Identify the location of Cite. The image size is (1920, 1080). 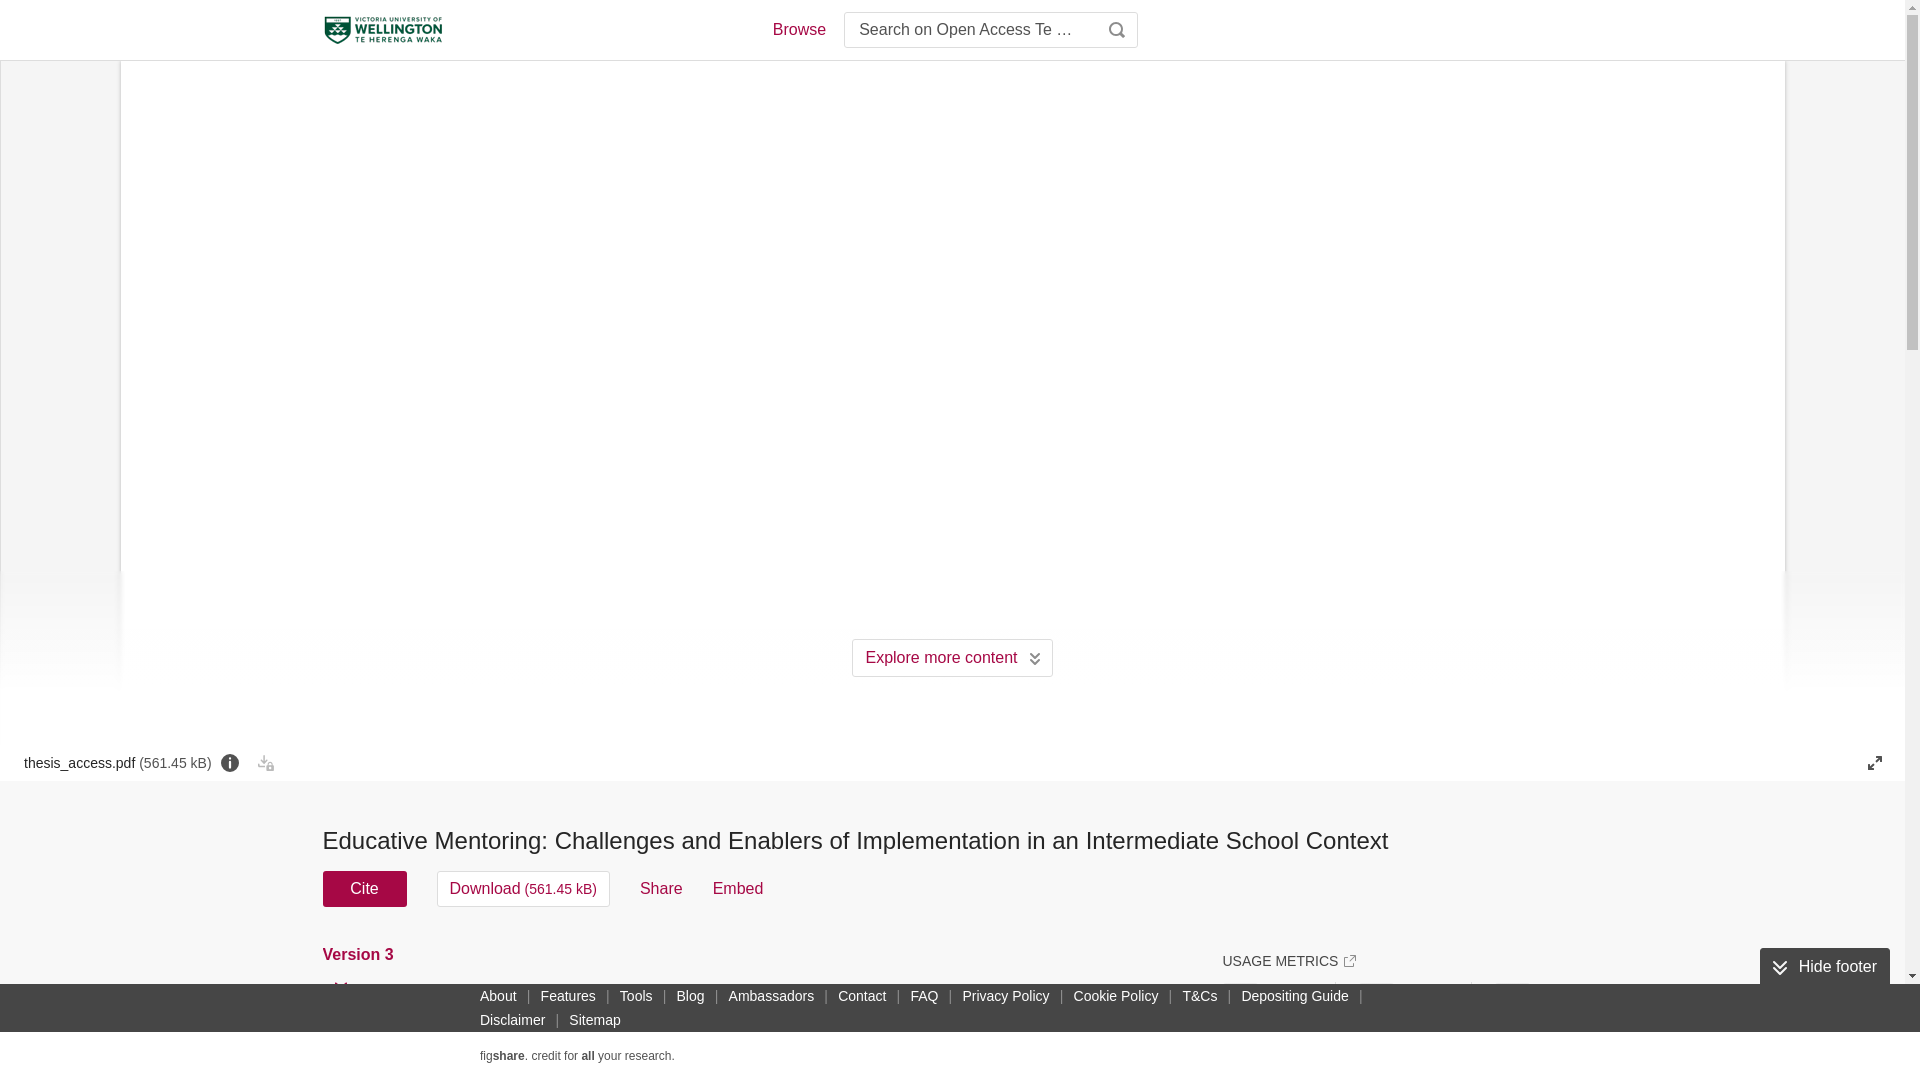
(364, 888).